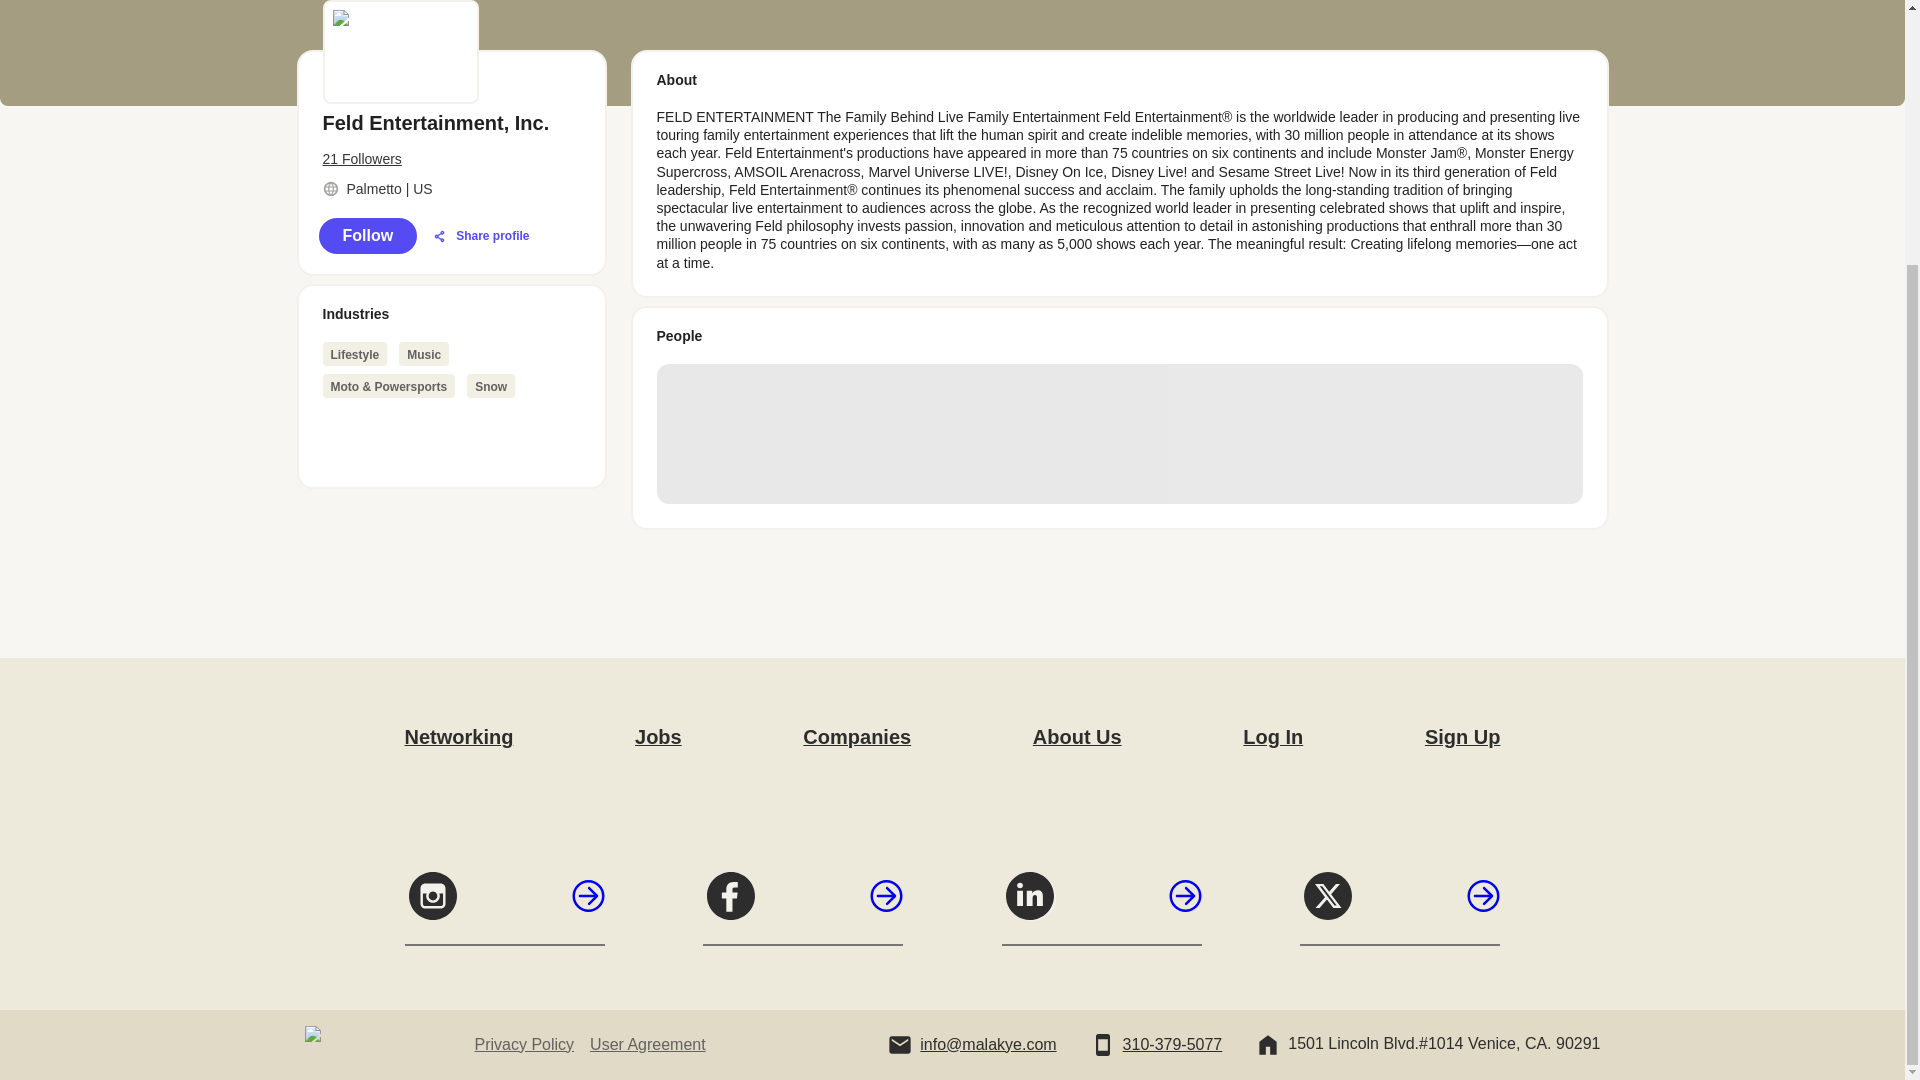 This screenshot has height=1080, width=1920. I want to click on Log In, so click(1272, 736).